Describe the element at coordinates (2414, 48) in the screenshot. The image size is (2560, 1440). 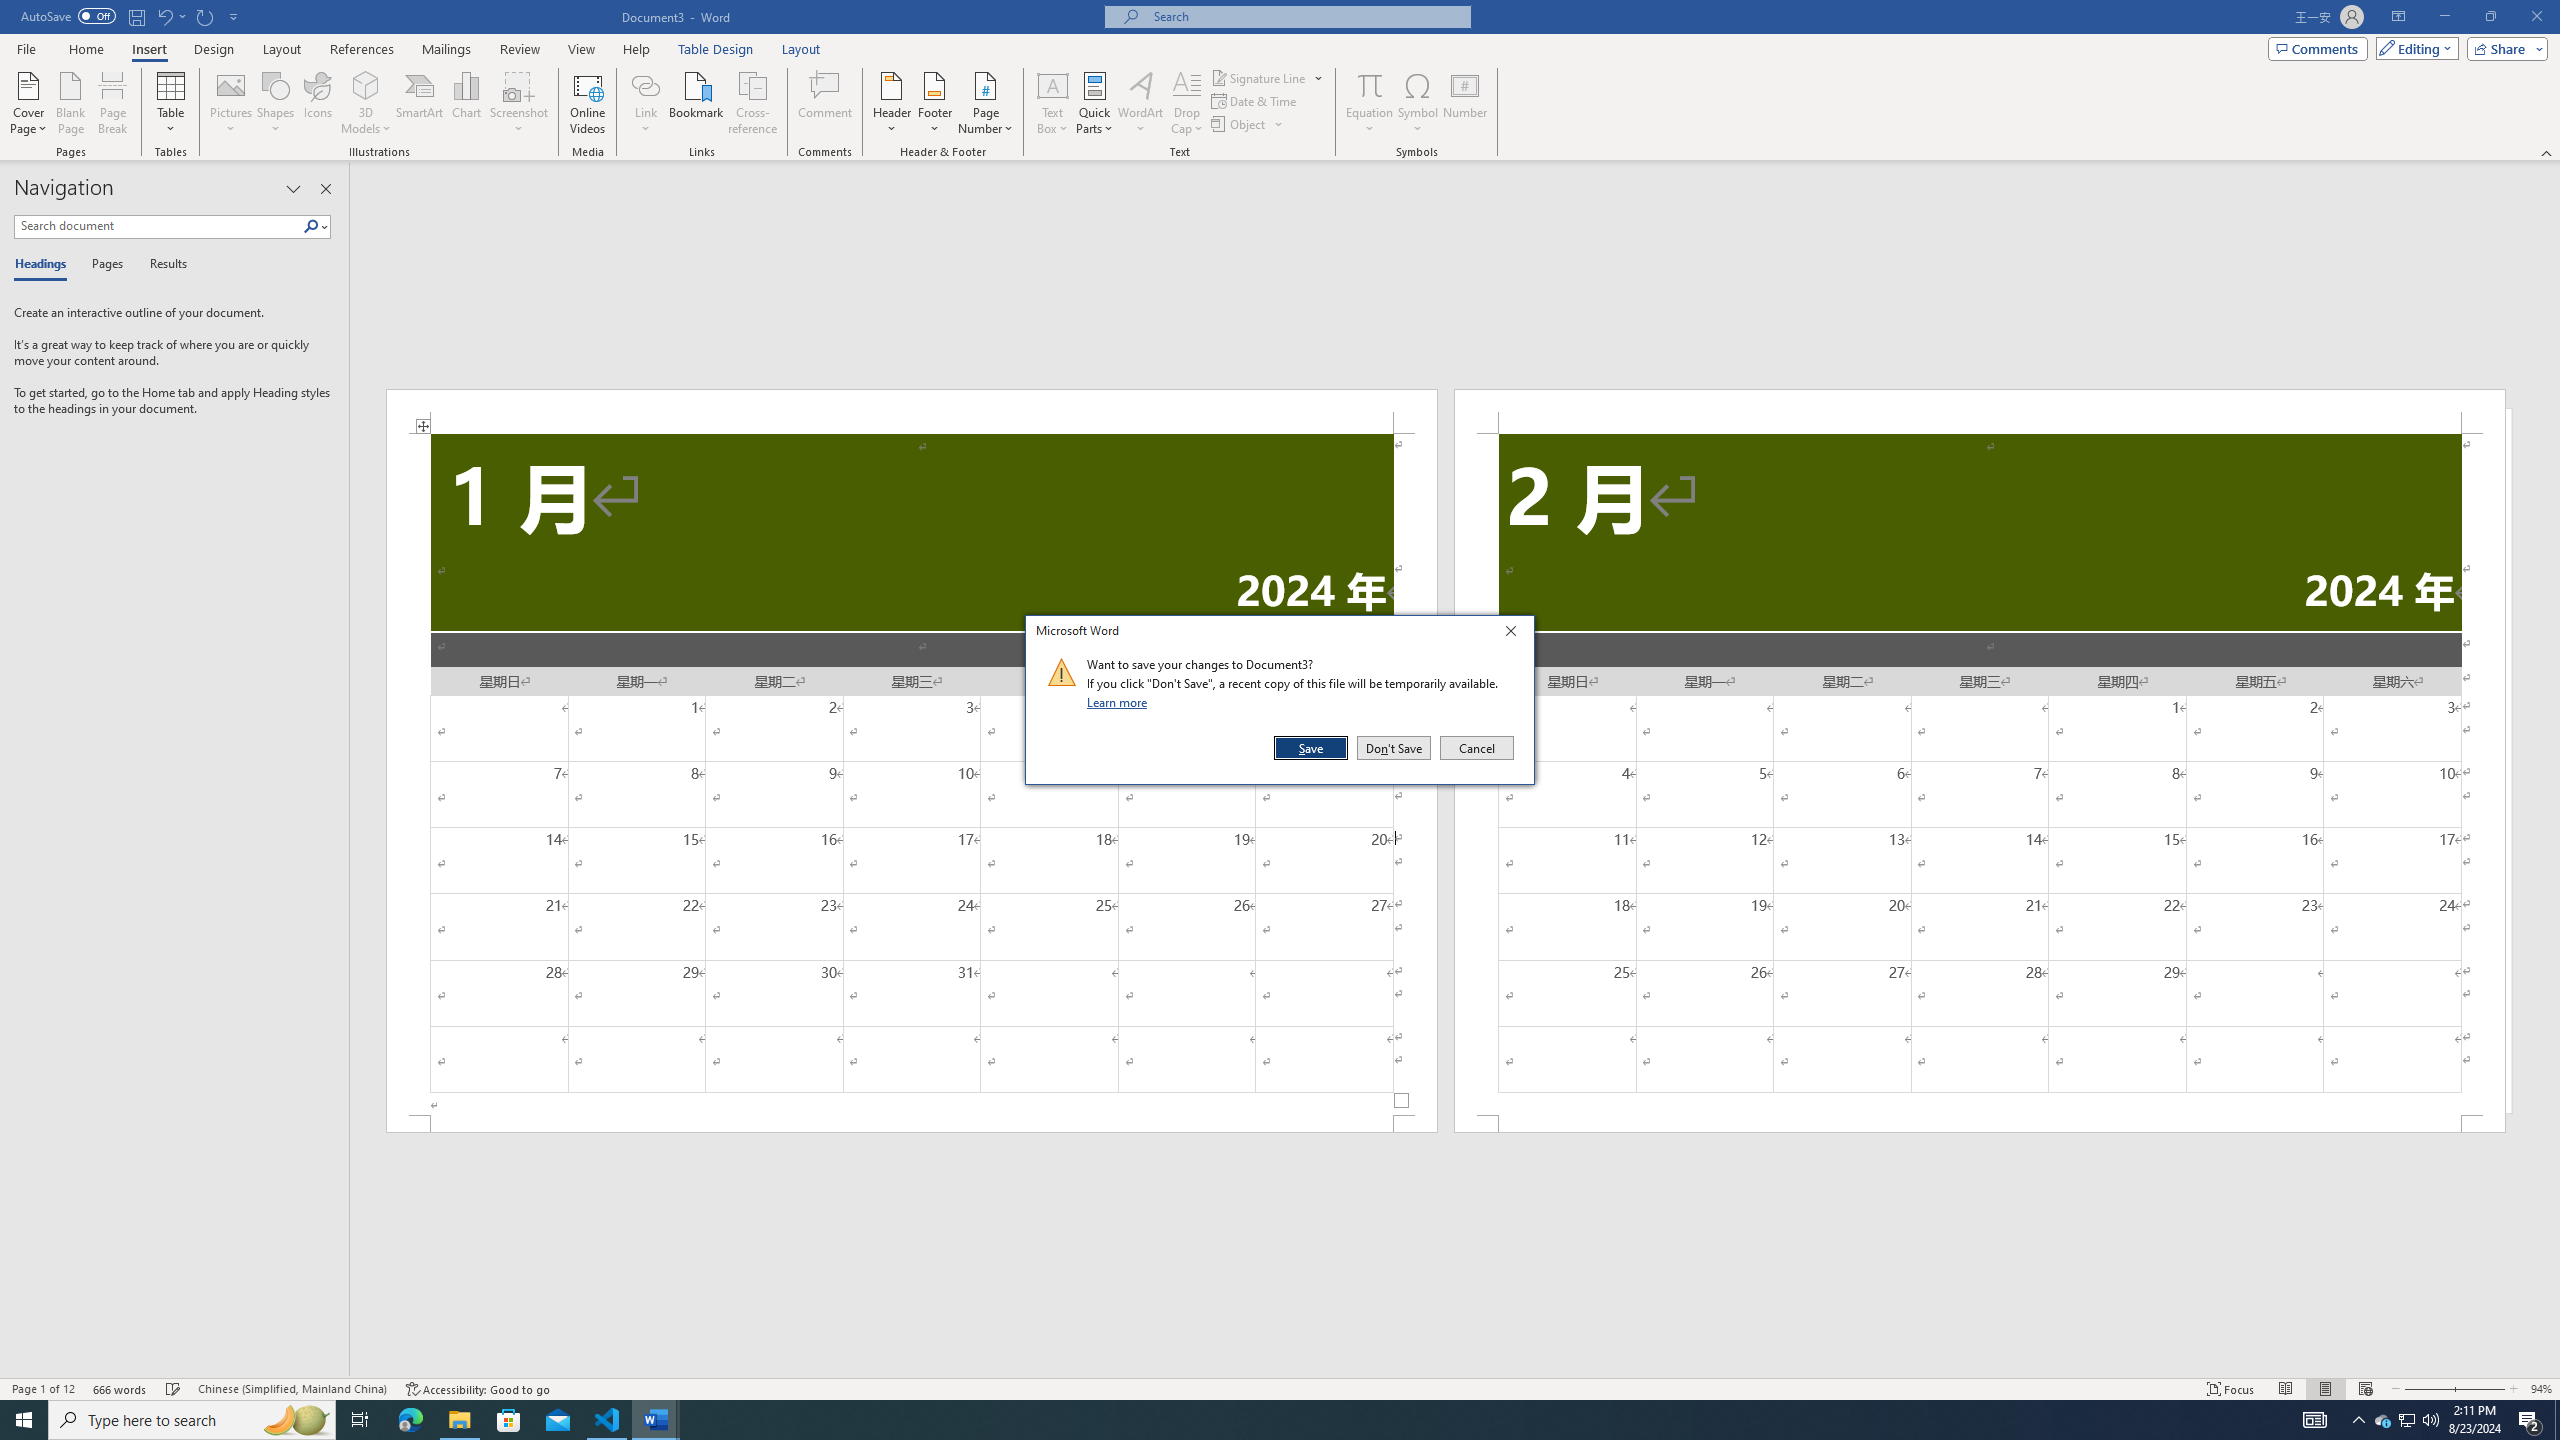
I see `Mode` at that location.